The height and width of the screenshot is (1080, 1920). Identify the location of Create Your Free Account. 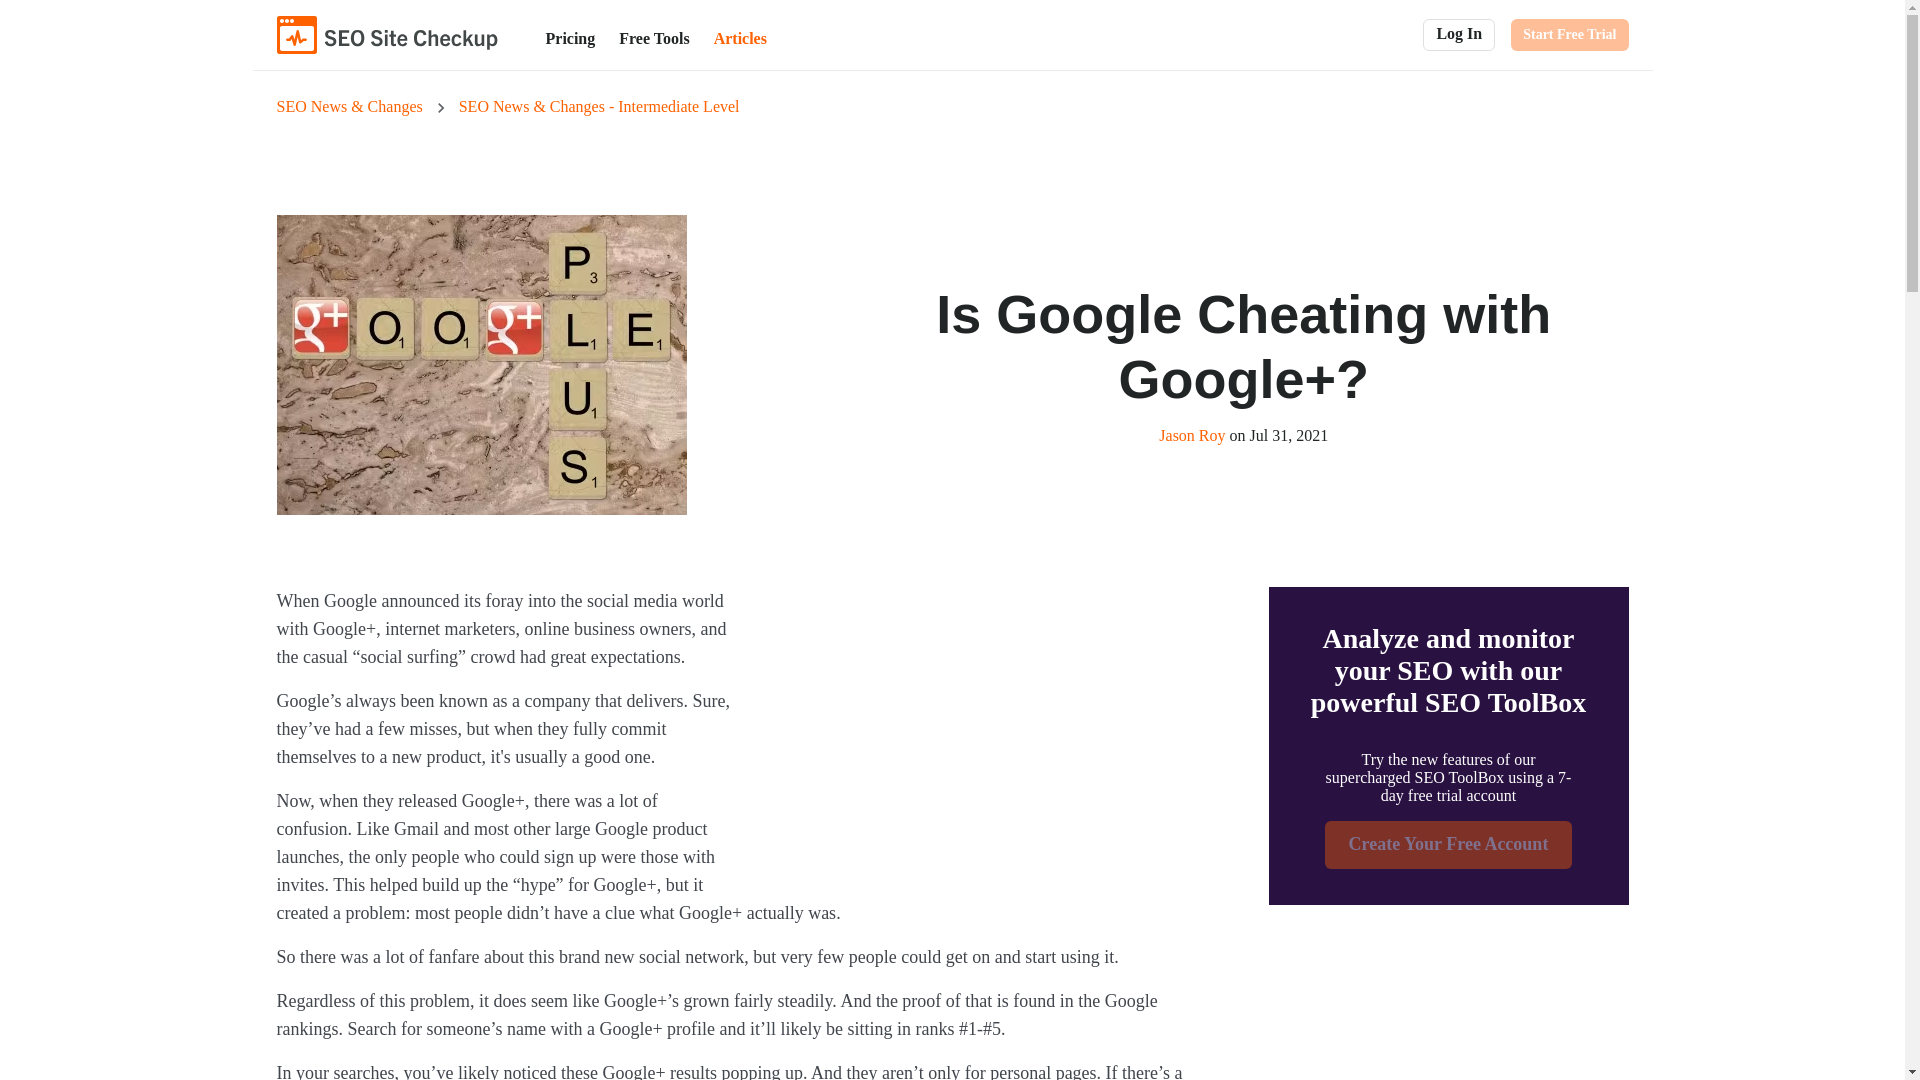
(1448, 844).